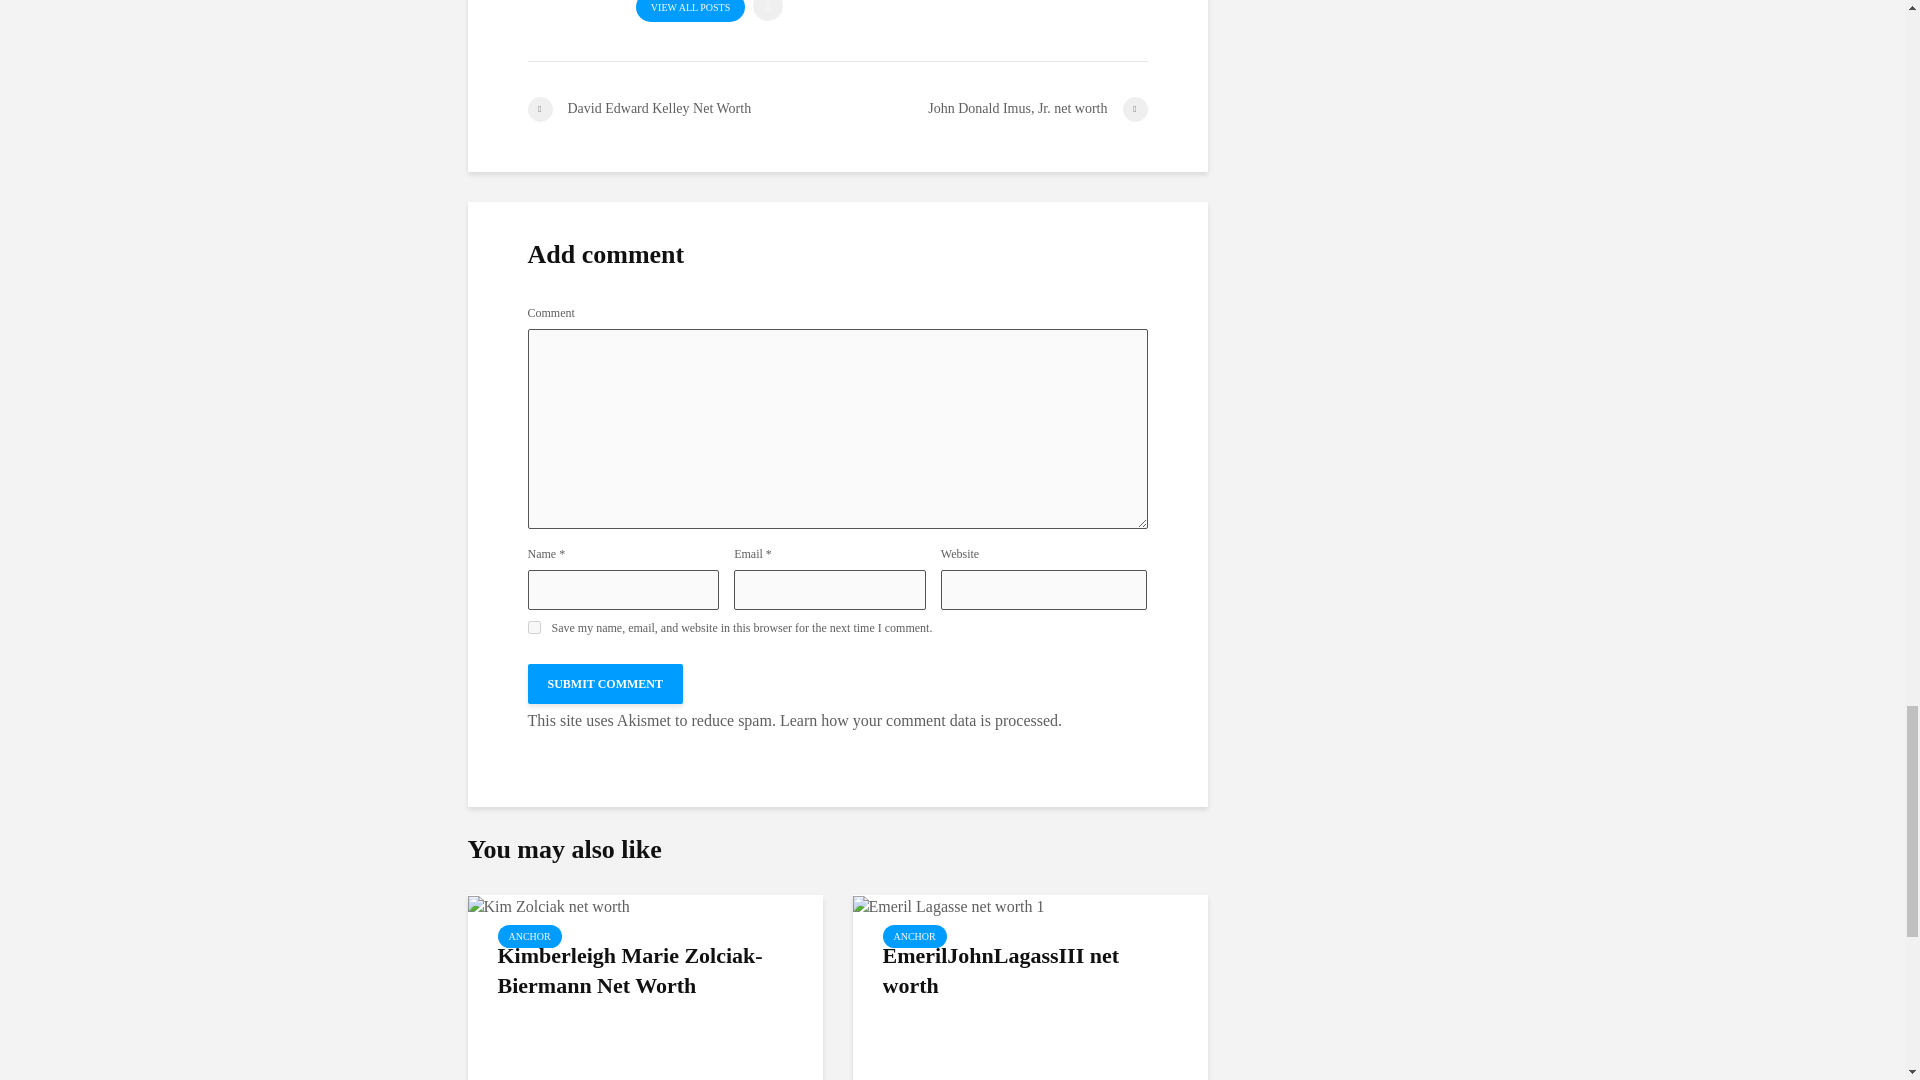  I want to click on VIEW ALL POSTS, so click(690, 10).